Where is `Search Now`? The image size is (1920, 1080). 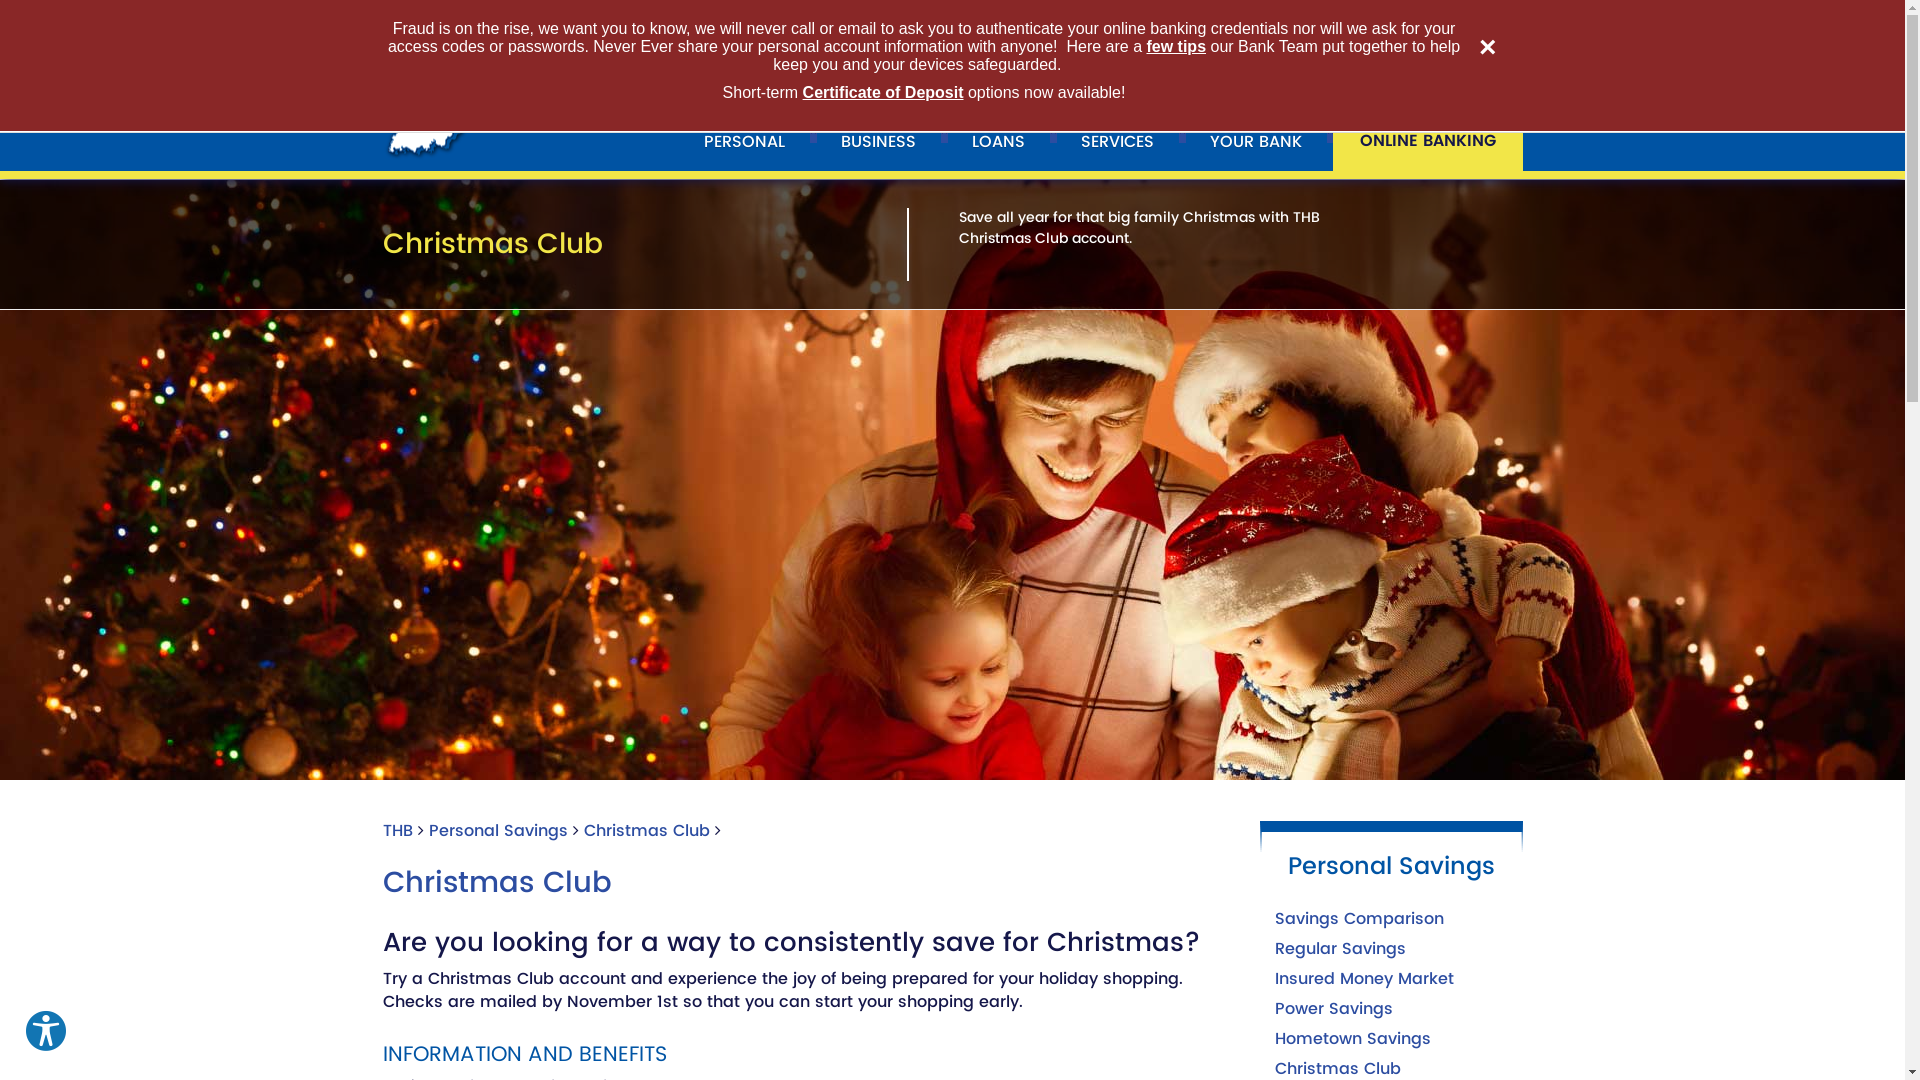 Search Now is located at coordinates (1504, 24).